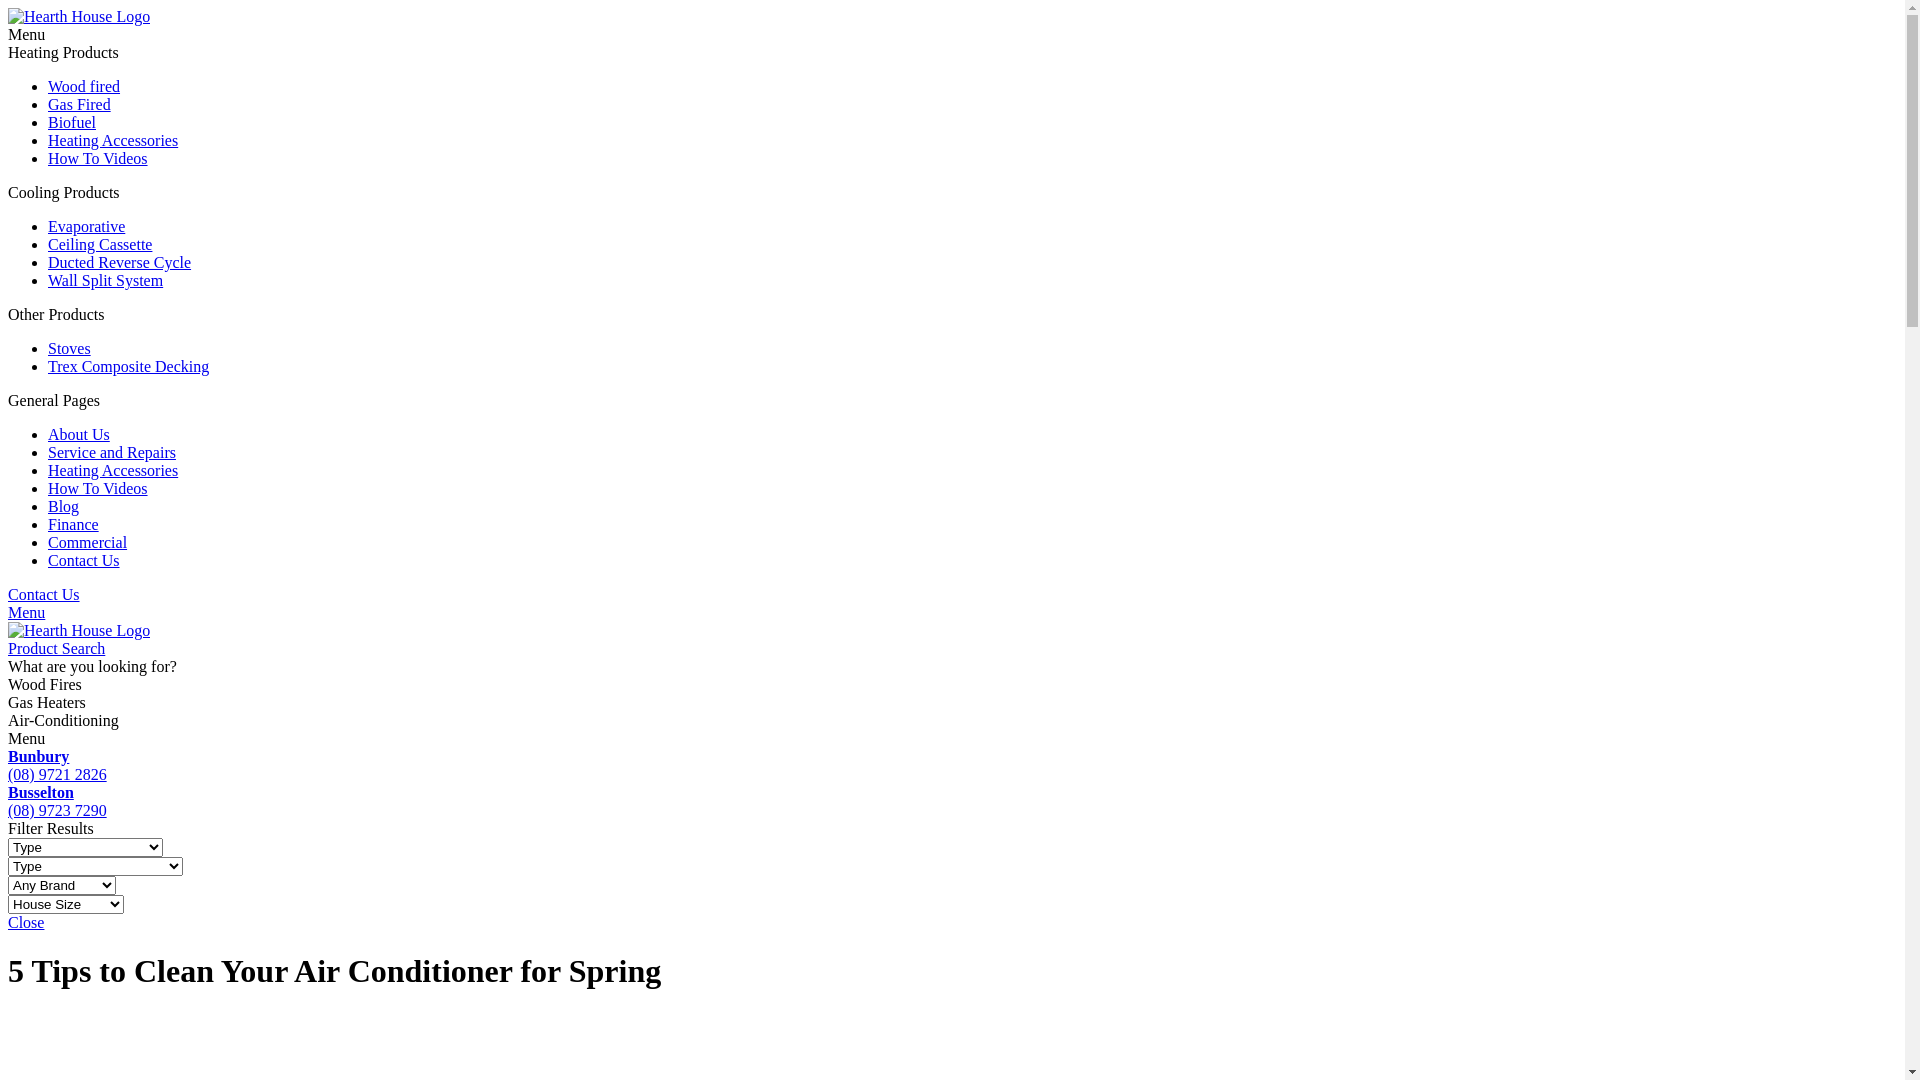 The height and width of the screenshot is (1080, 1920). I want to click on Service and Repairs, so click(112, 452).